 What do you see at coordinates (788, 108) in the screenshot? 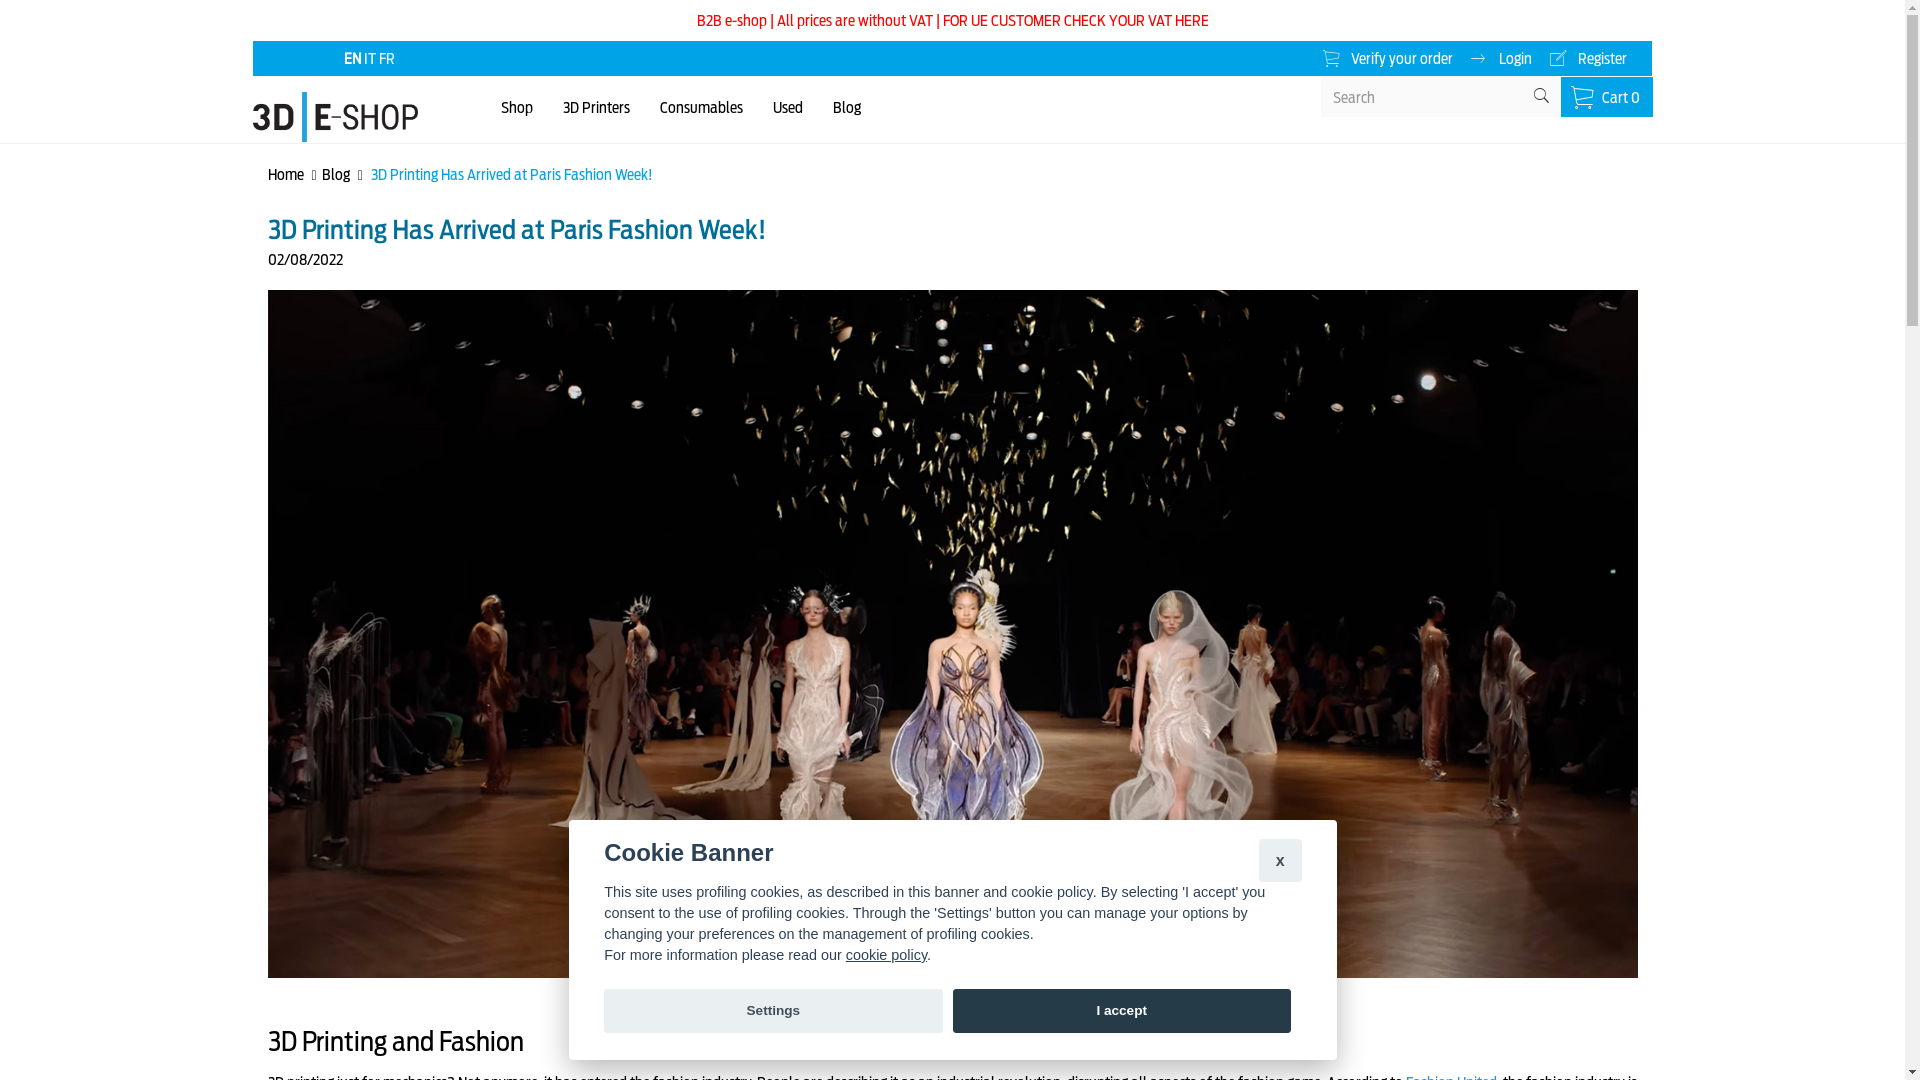
I see `Used` at bounding box center [788, 108].